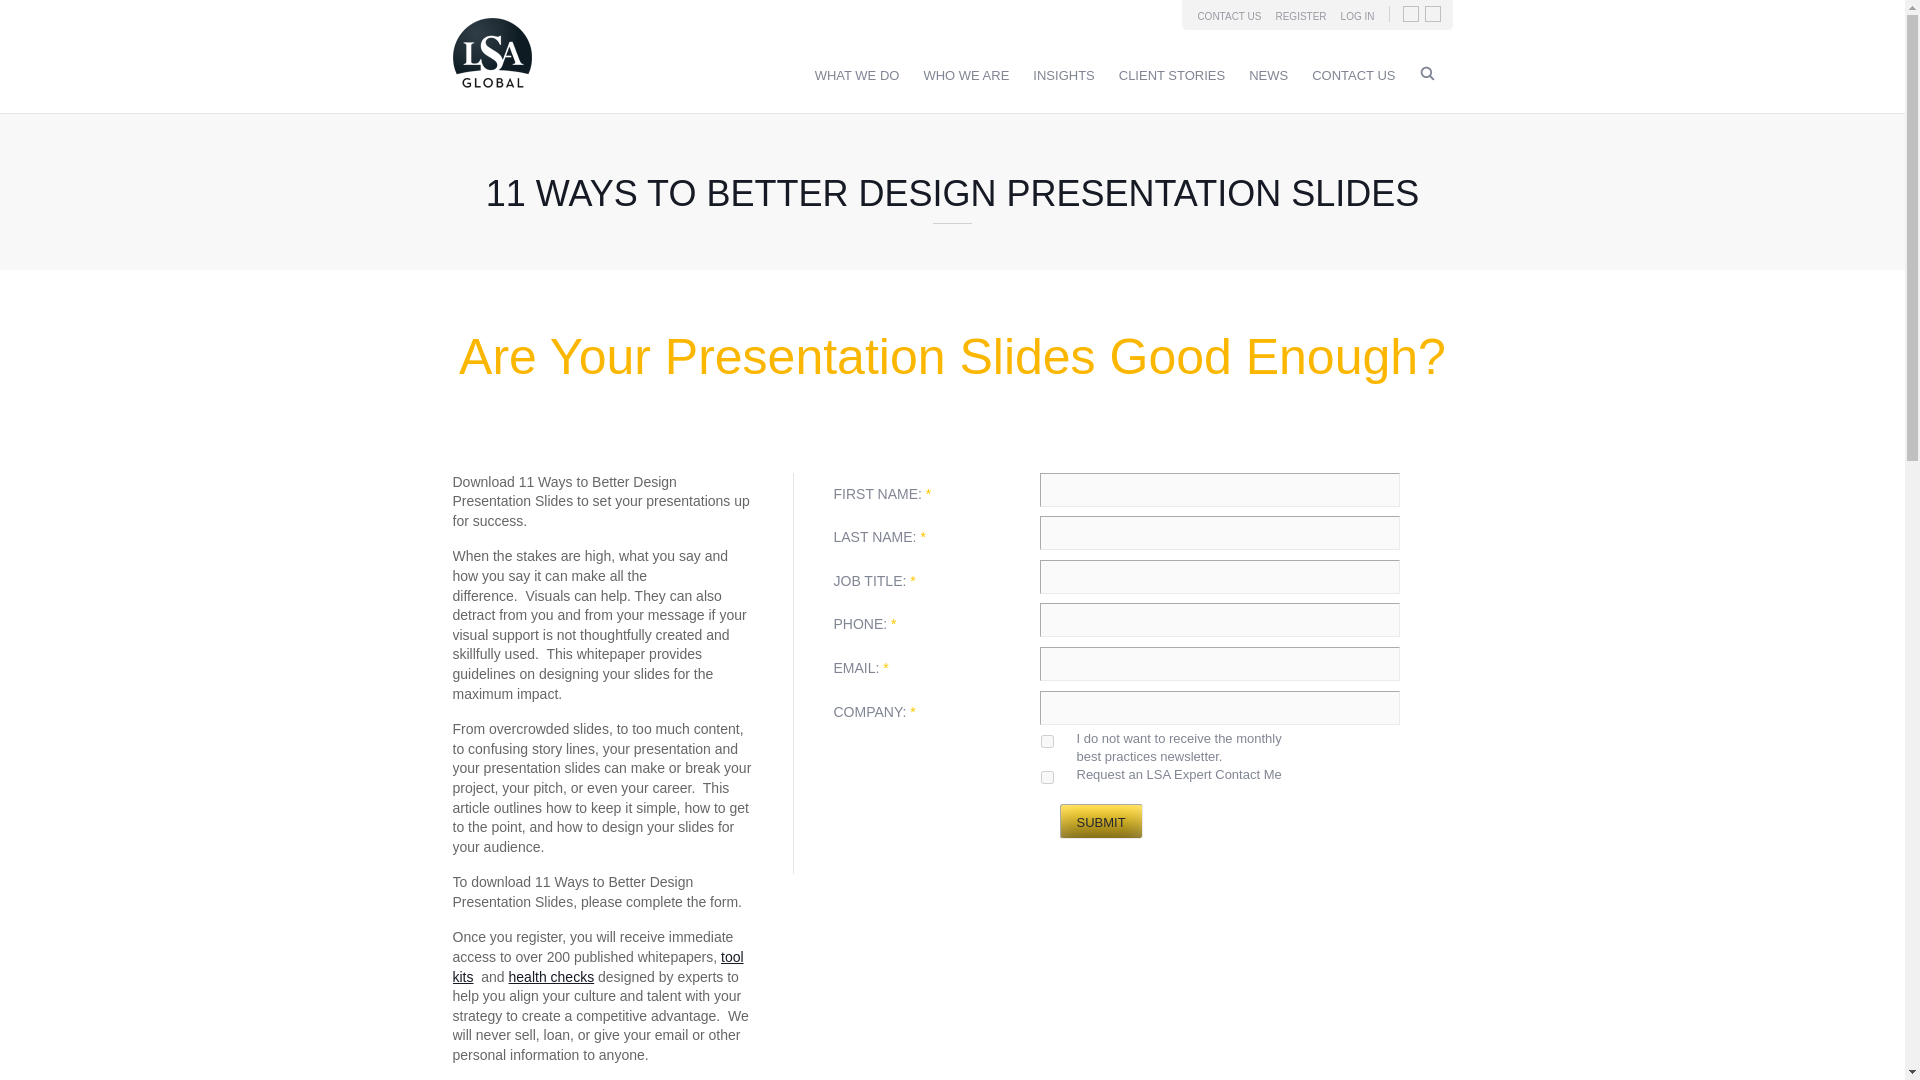 The height and width of the screenshot is (1080, 1920). I want to click on Who We Are, so click(966, 76).